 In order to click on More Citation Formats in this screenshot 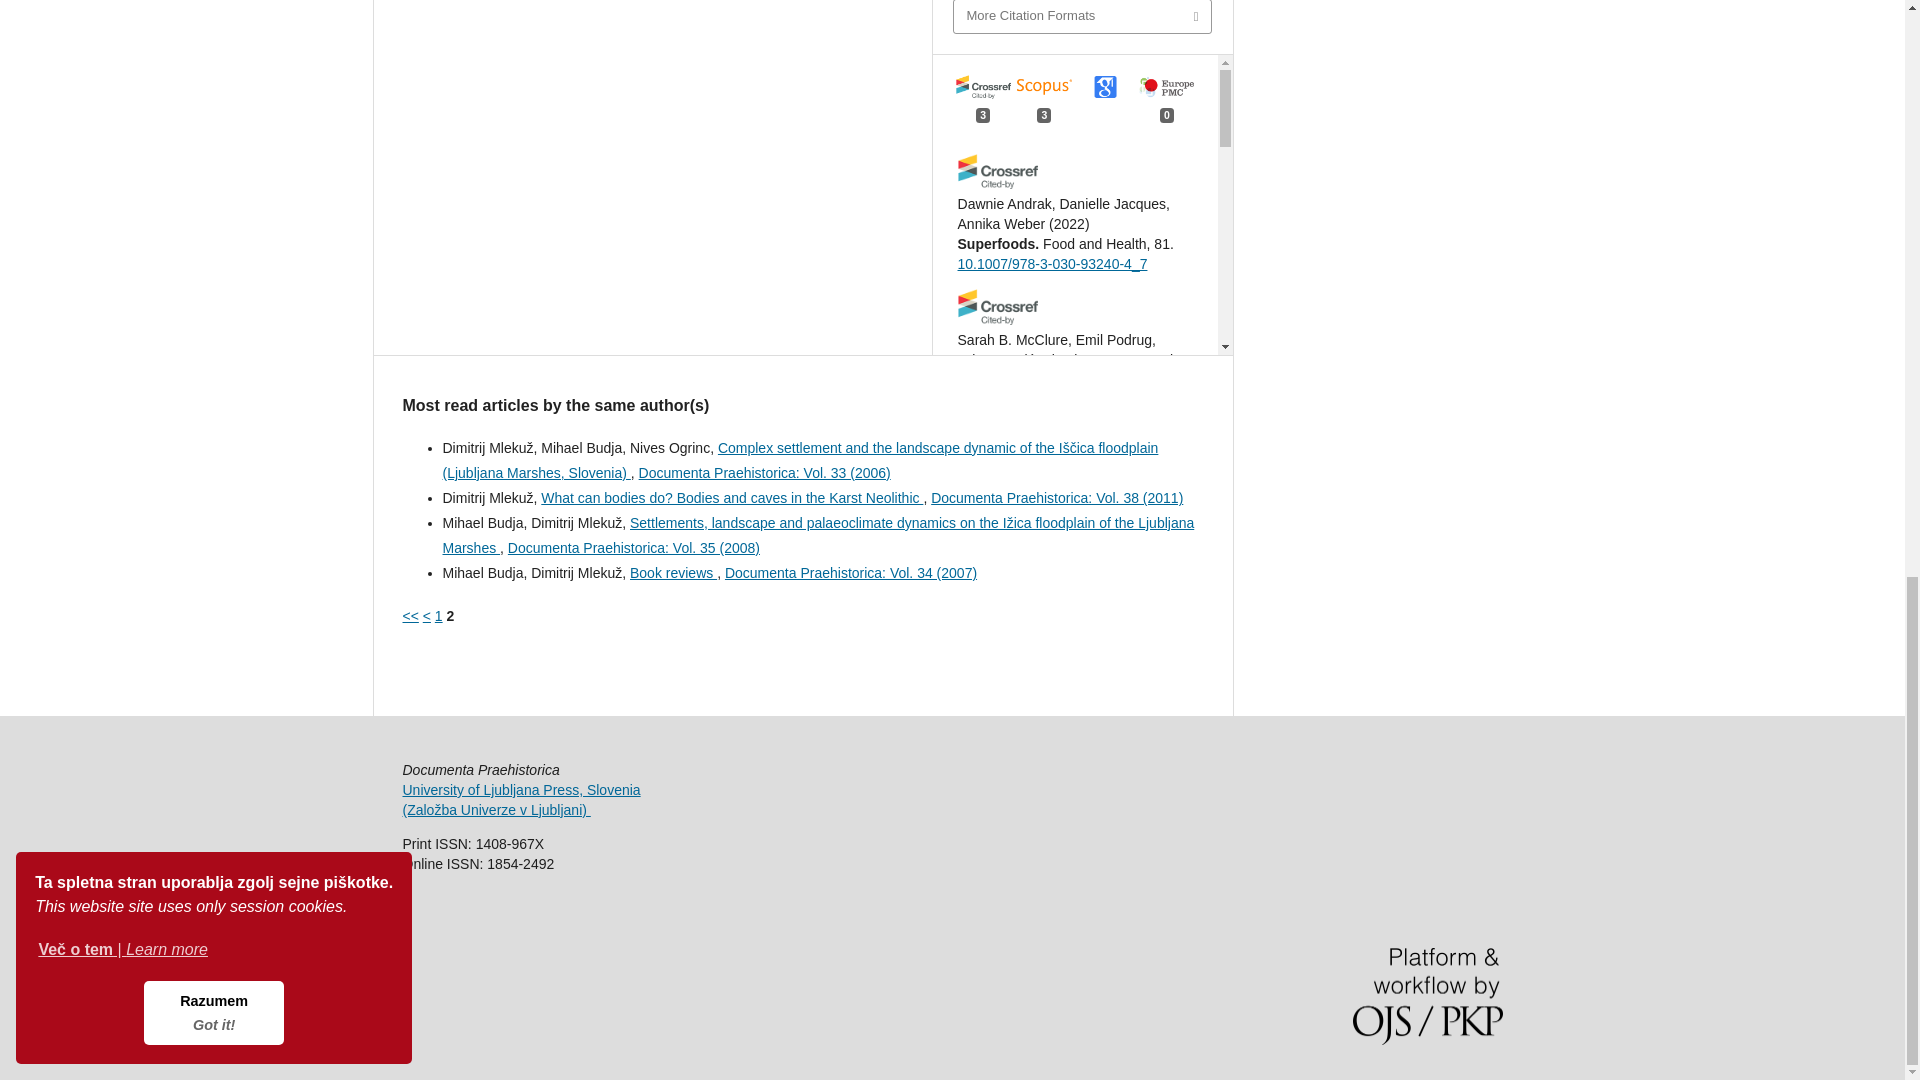, I will do `click(1082, 16)`.